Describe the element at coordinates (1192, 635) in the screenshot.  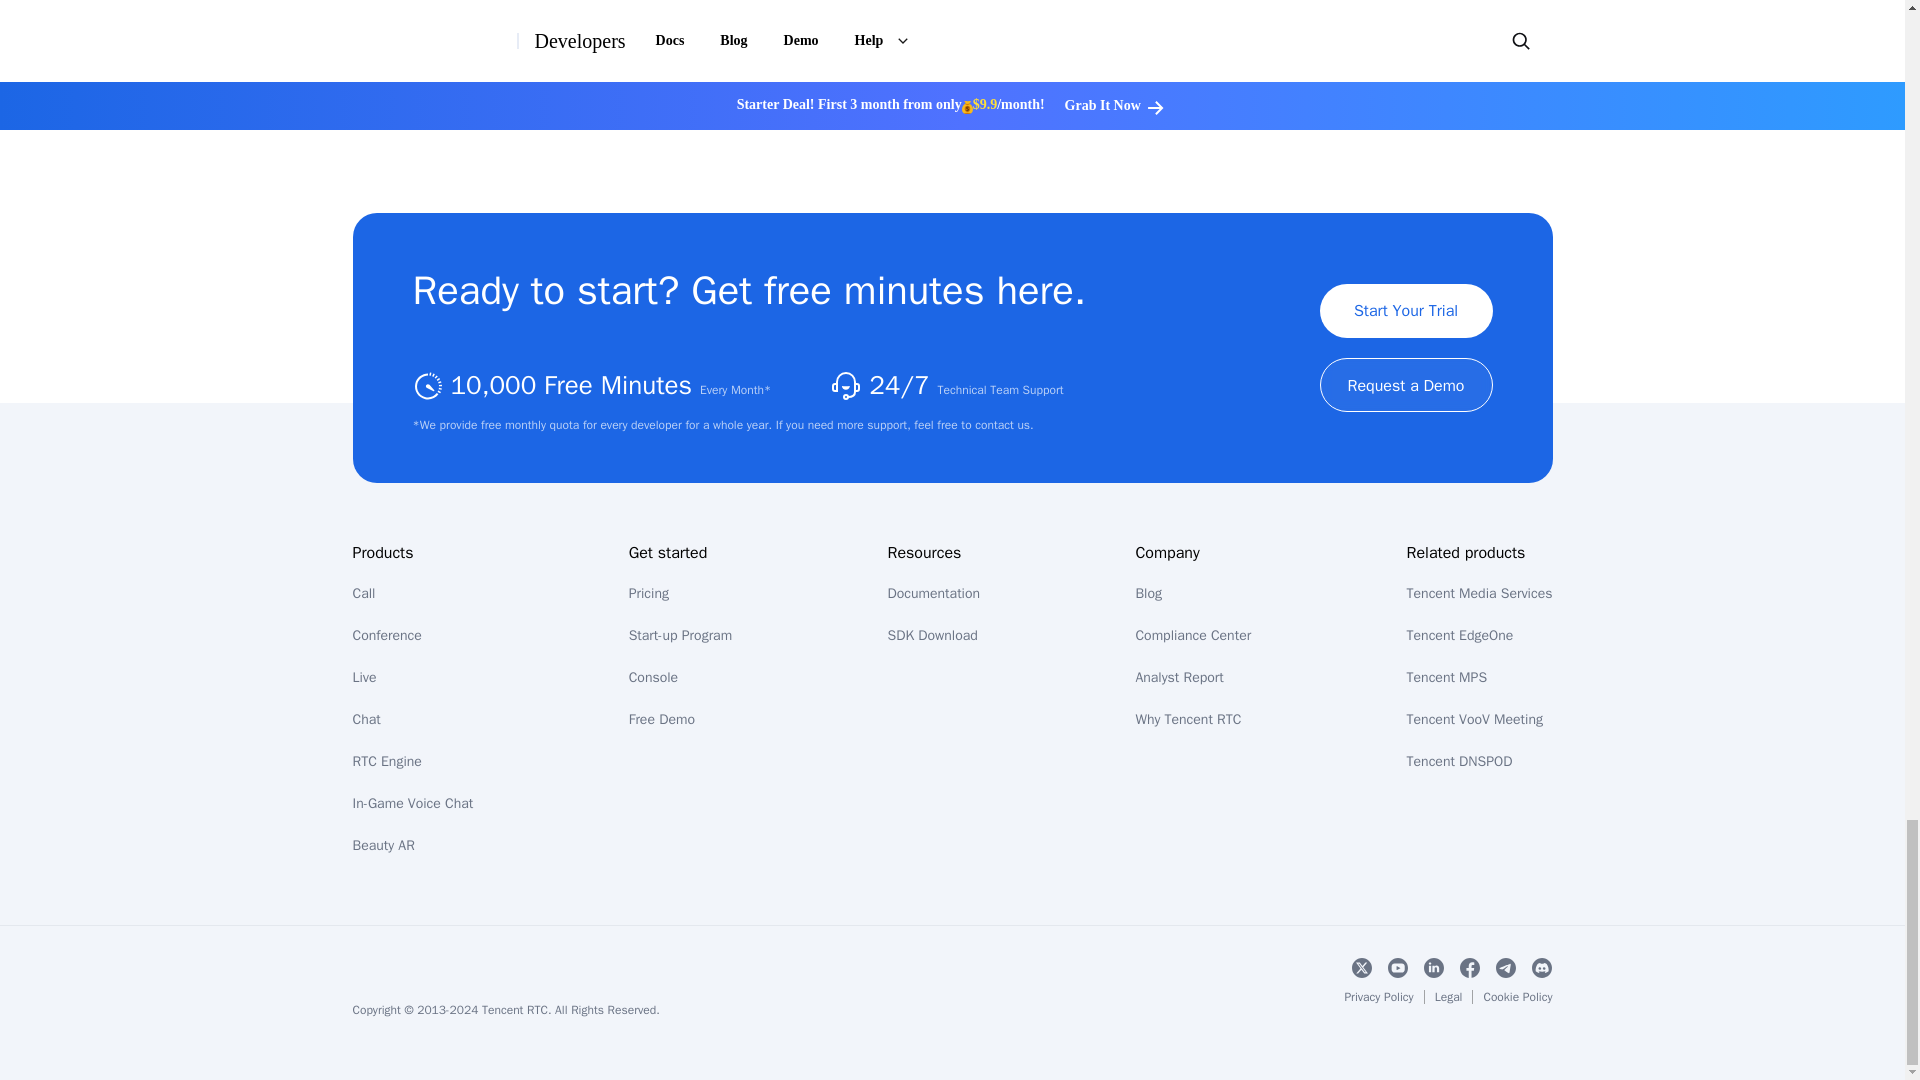
I see `Compliance Center` at that location.